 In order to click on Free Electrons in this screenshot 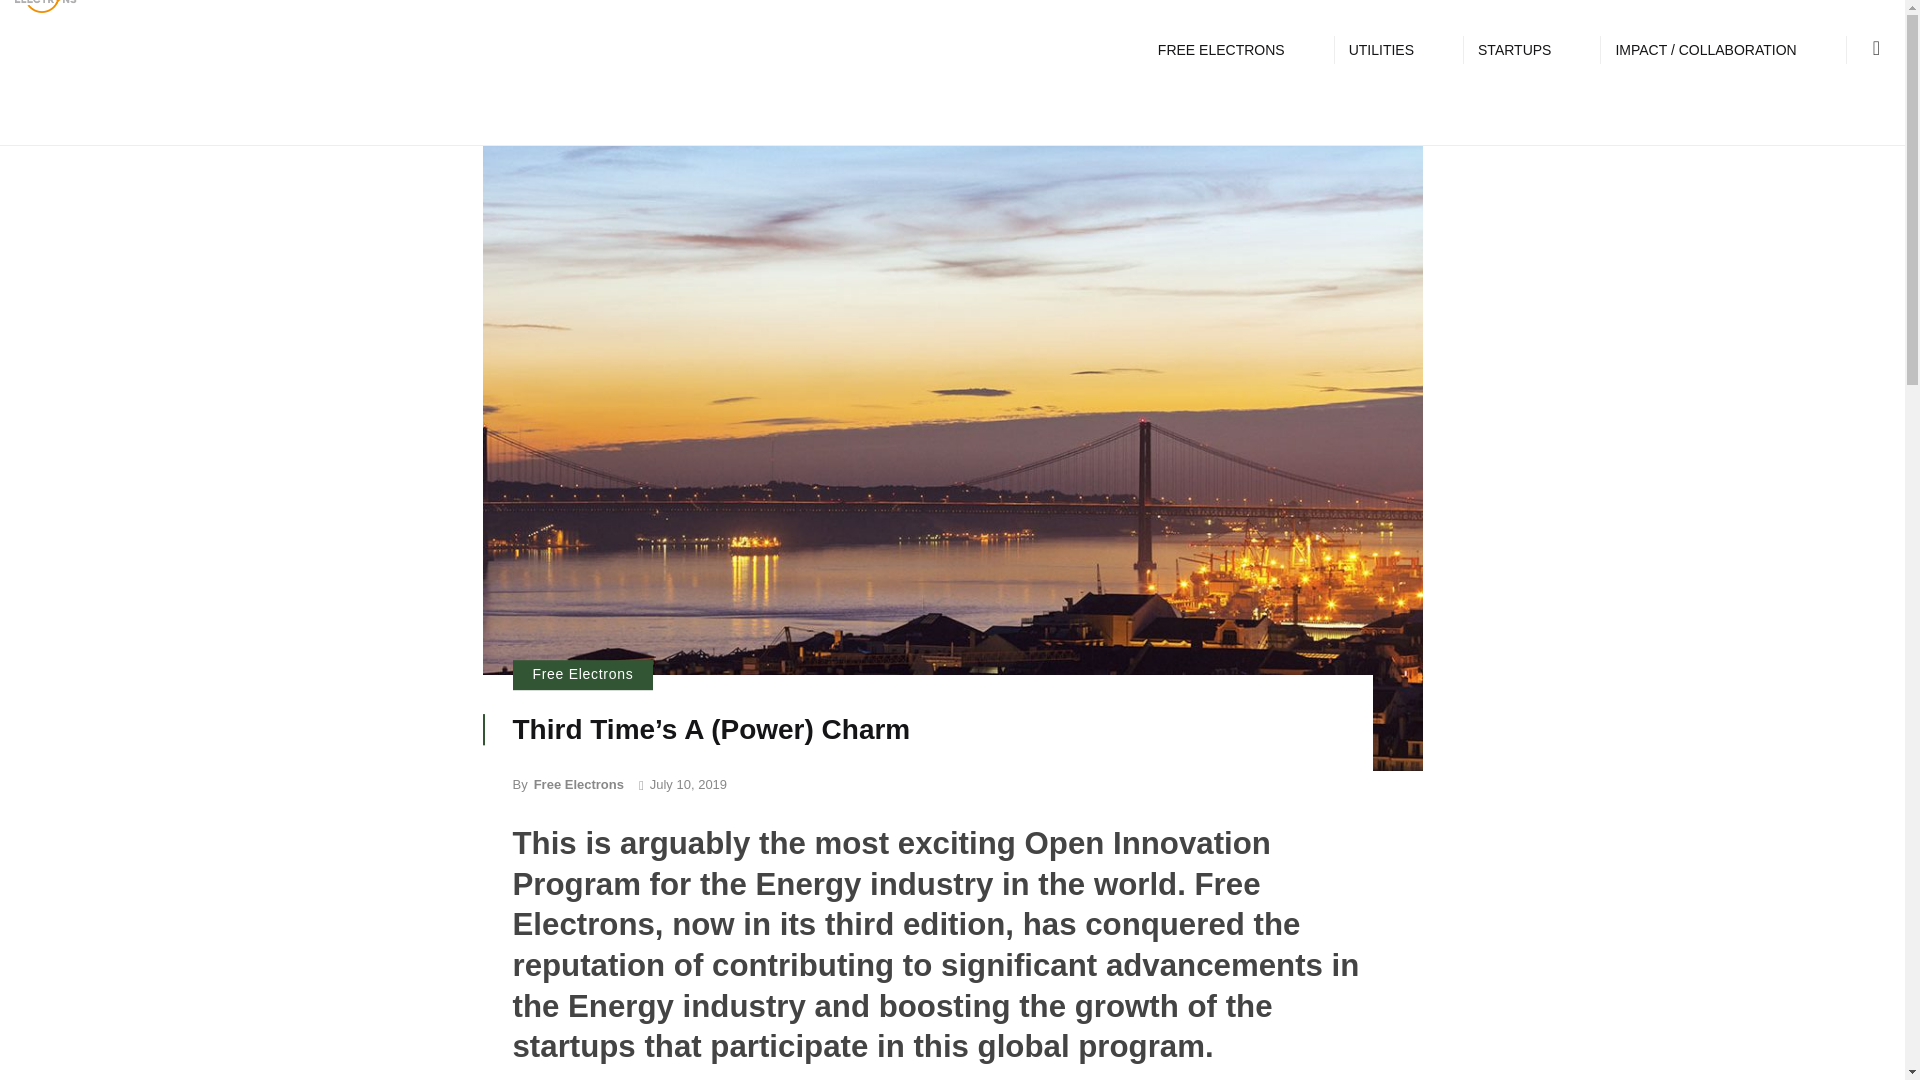, I will do `click(578, 784)`.